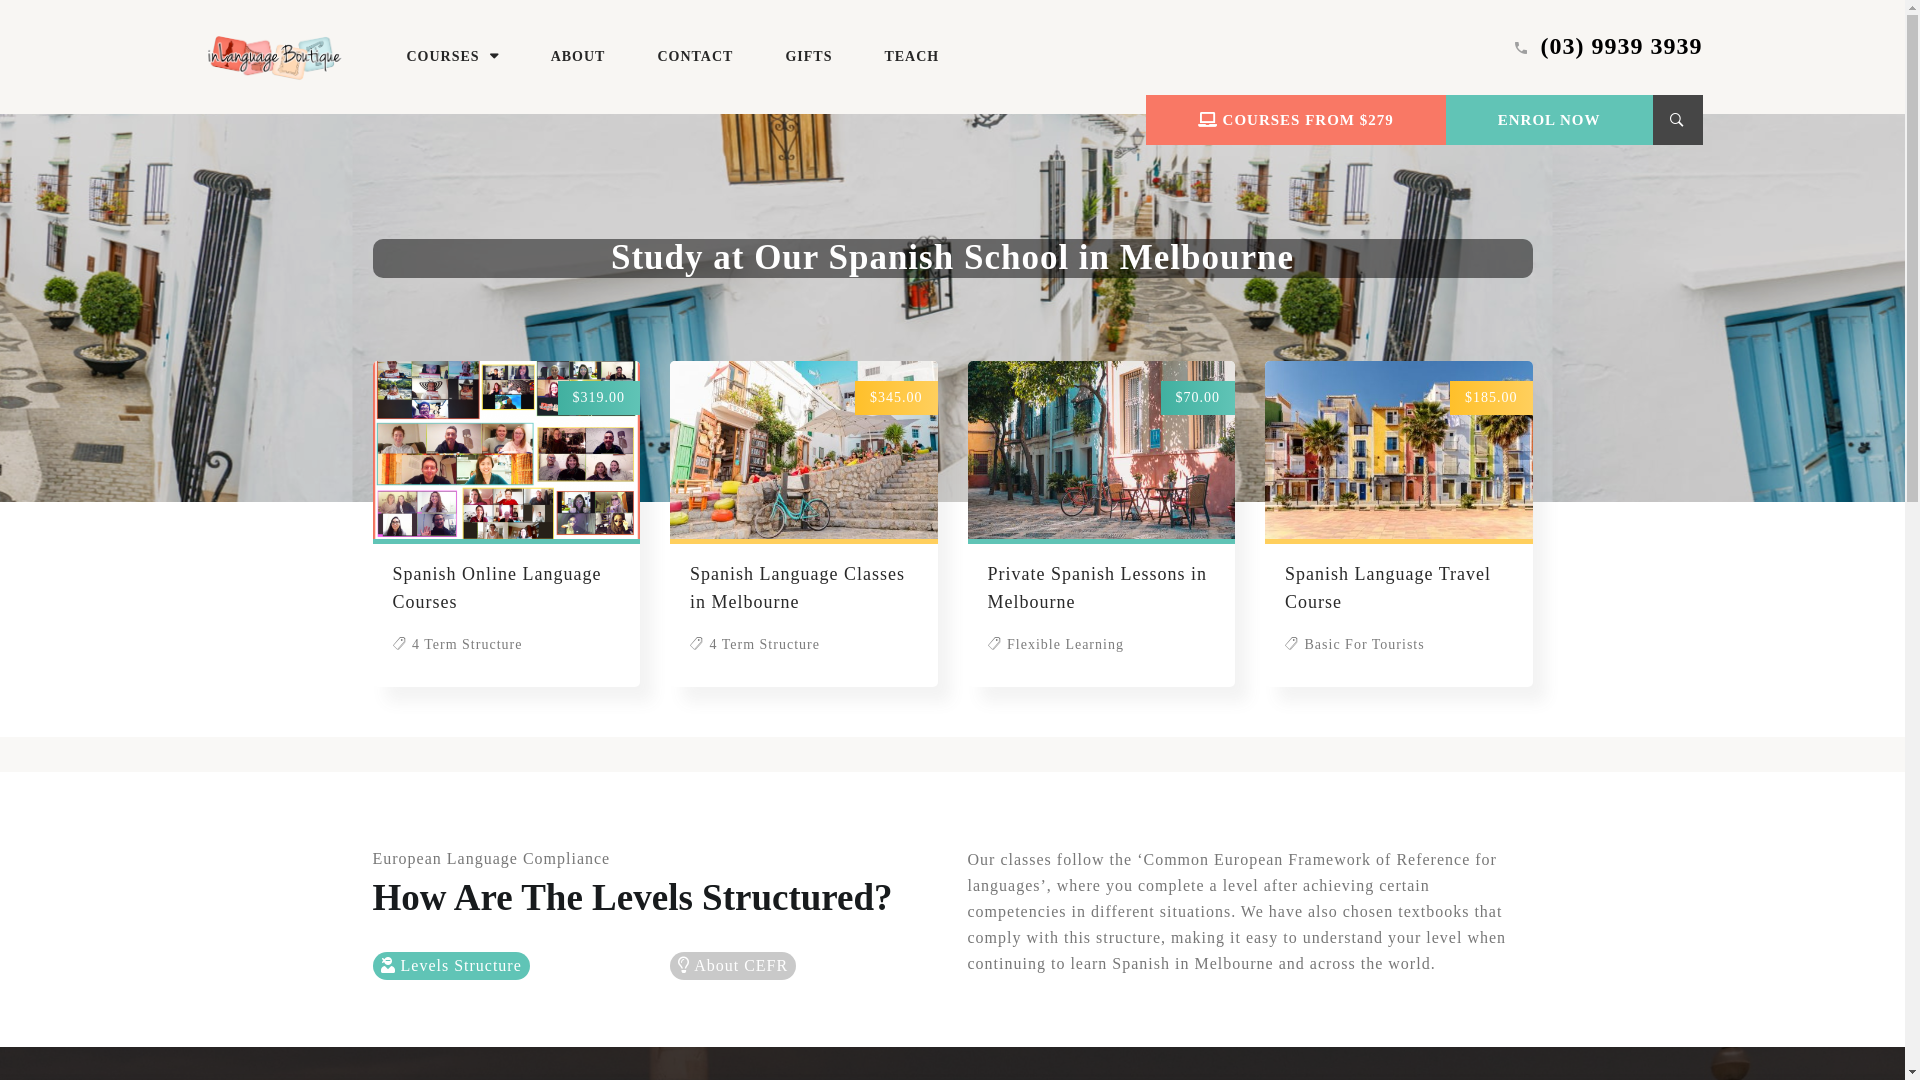  Describe the element at coordinates (1296, 120) in the screenshot. I see `COURSES FROM $279` at that location.